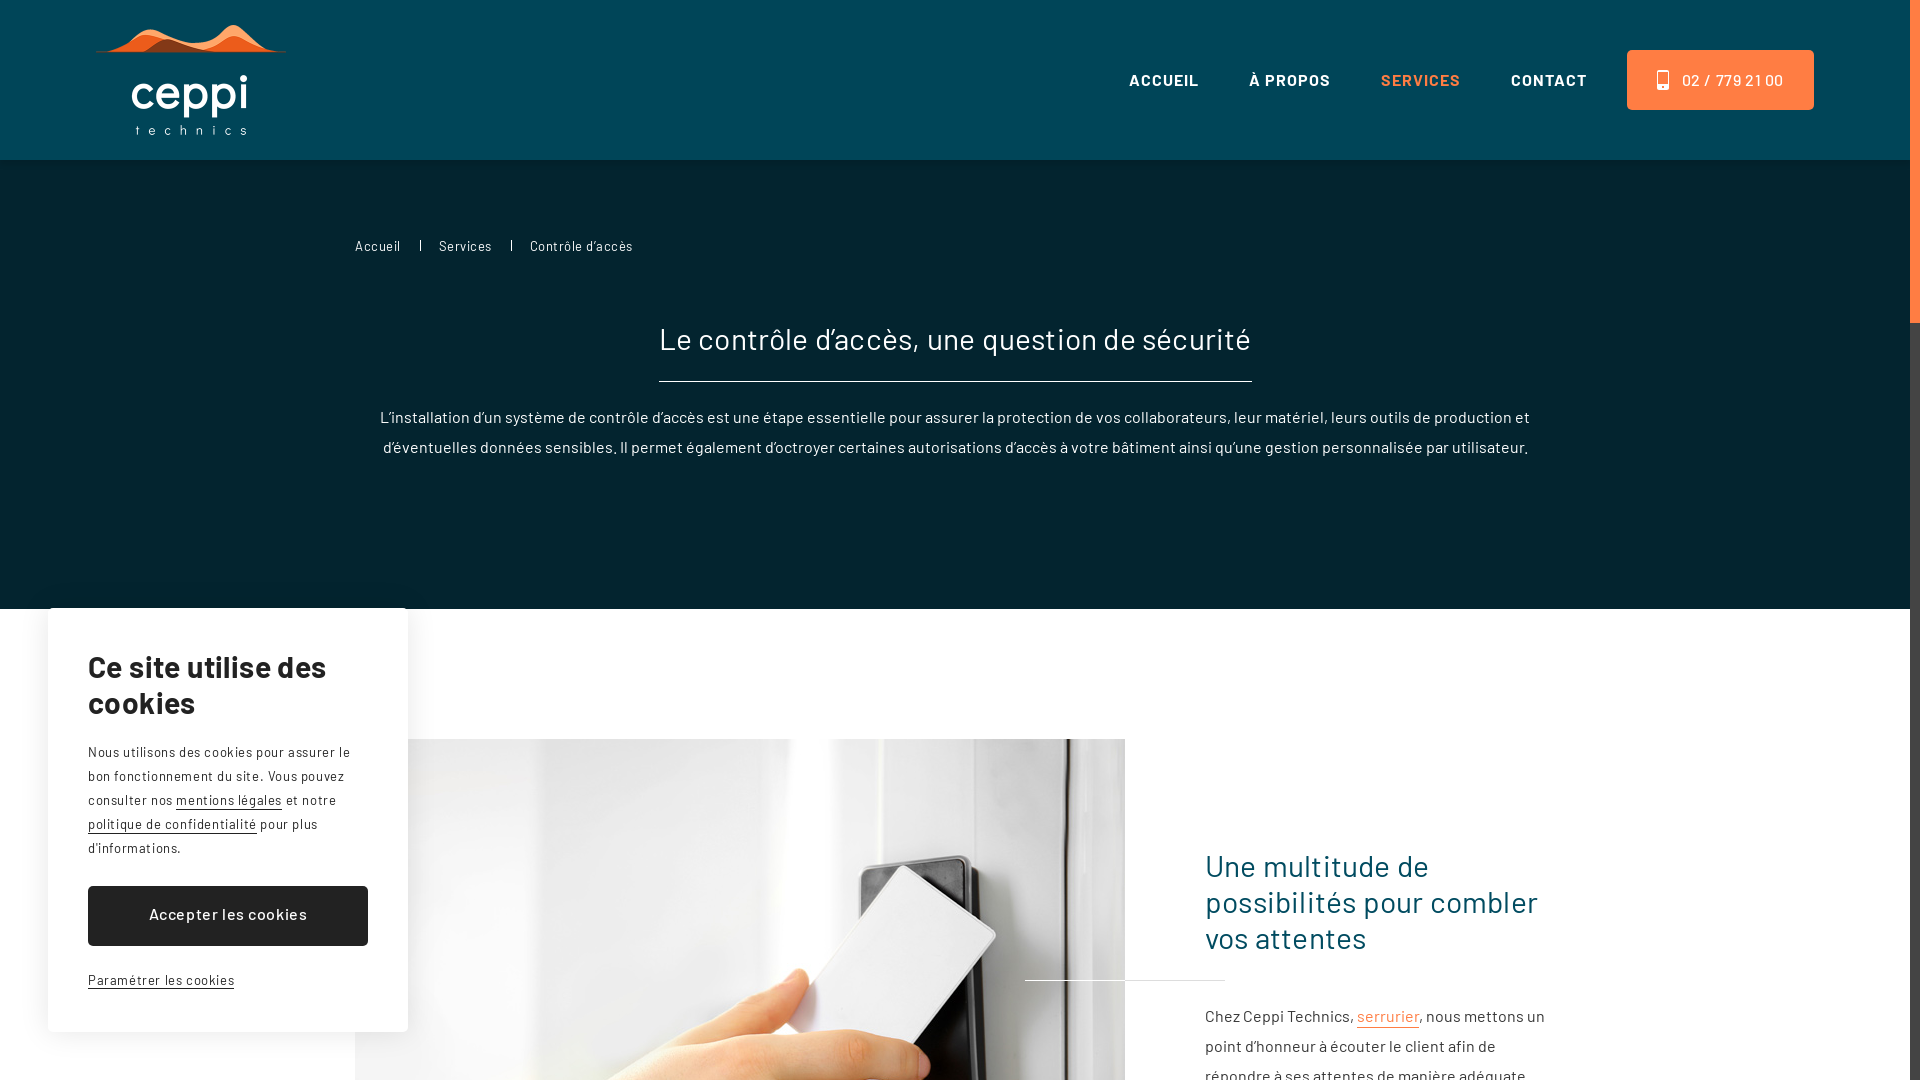 The width and height of the screenshot is (1920, 1080). What do you see at coordinates (464, 246) in the screenshot?
I see `Services` at bounding box center [464, 246].